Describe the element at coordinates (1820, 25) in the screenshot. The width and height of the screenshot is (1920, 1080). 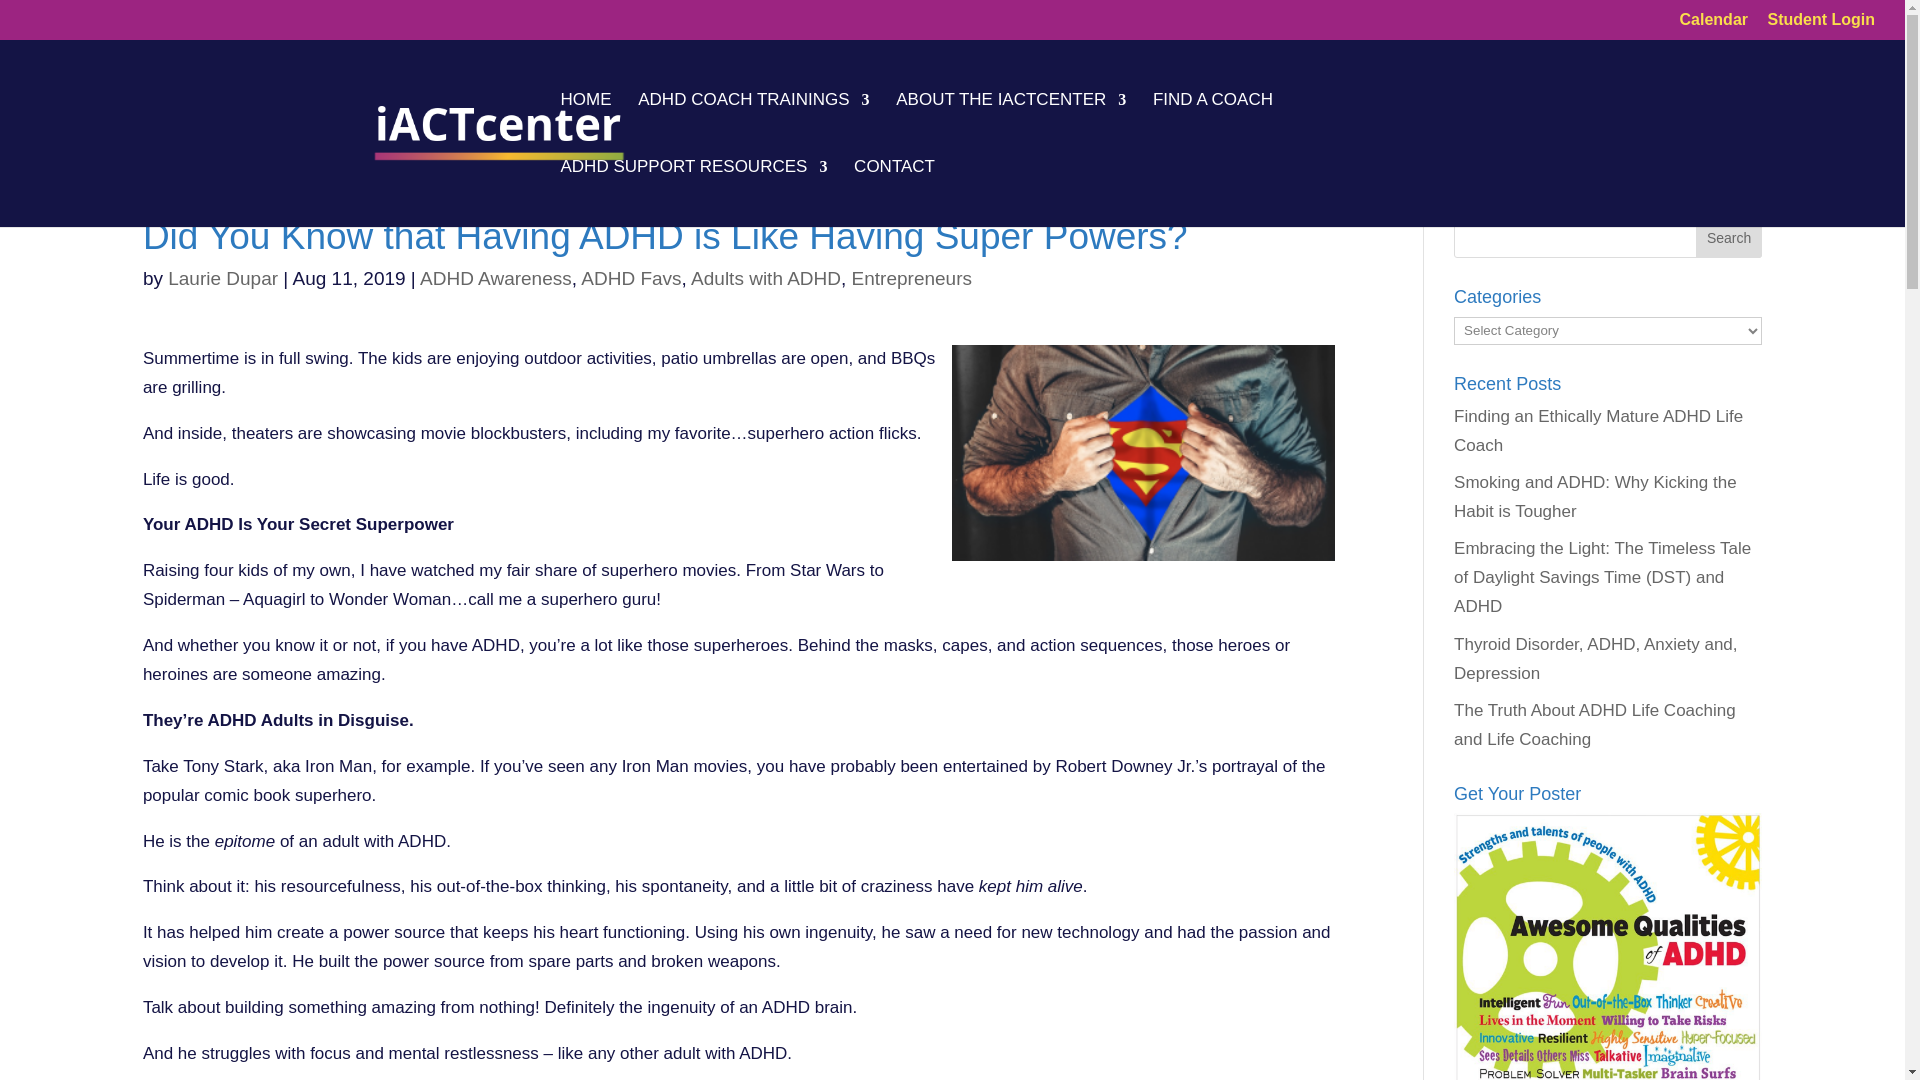
I see `Student Login` at that location.